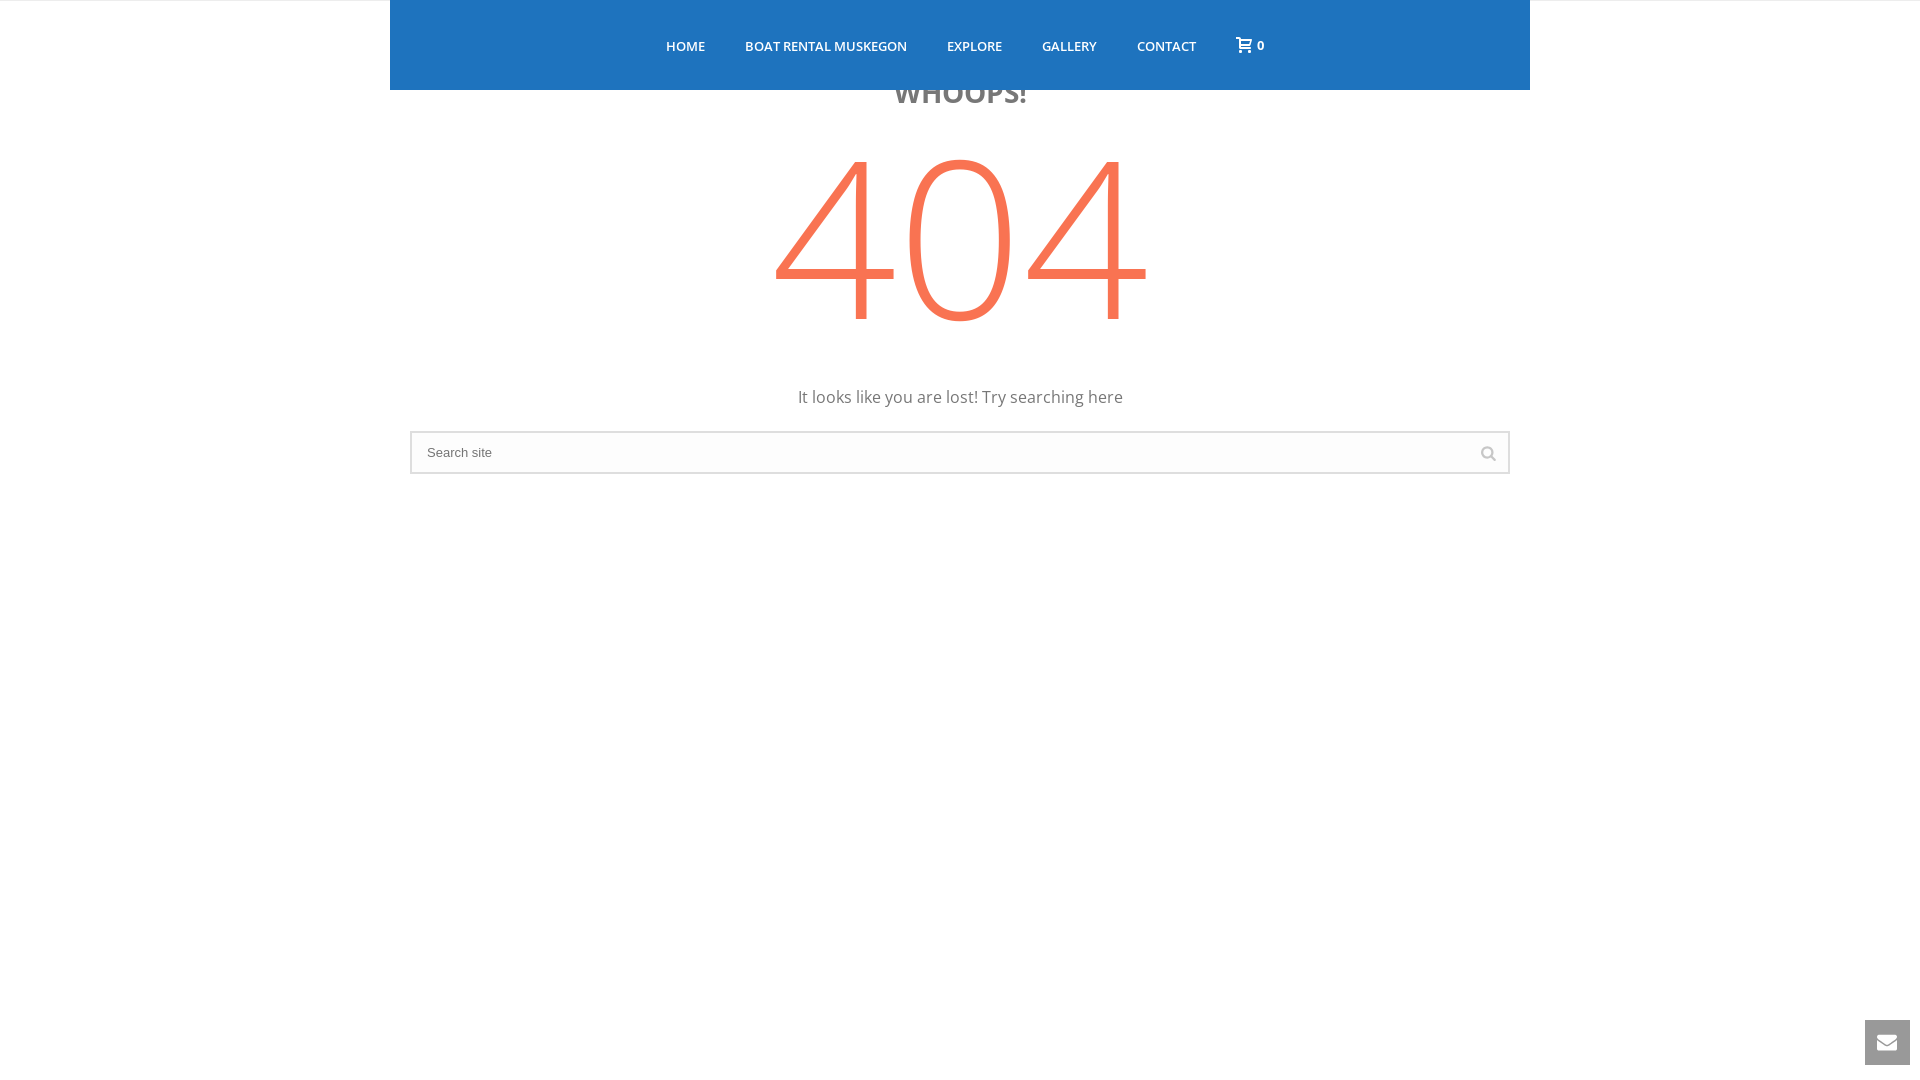 The width and height of the screenshot is (1920, 1080). I want to click on HOME, so click(686, 46).